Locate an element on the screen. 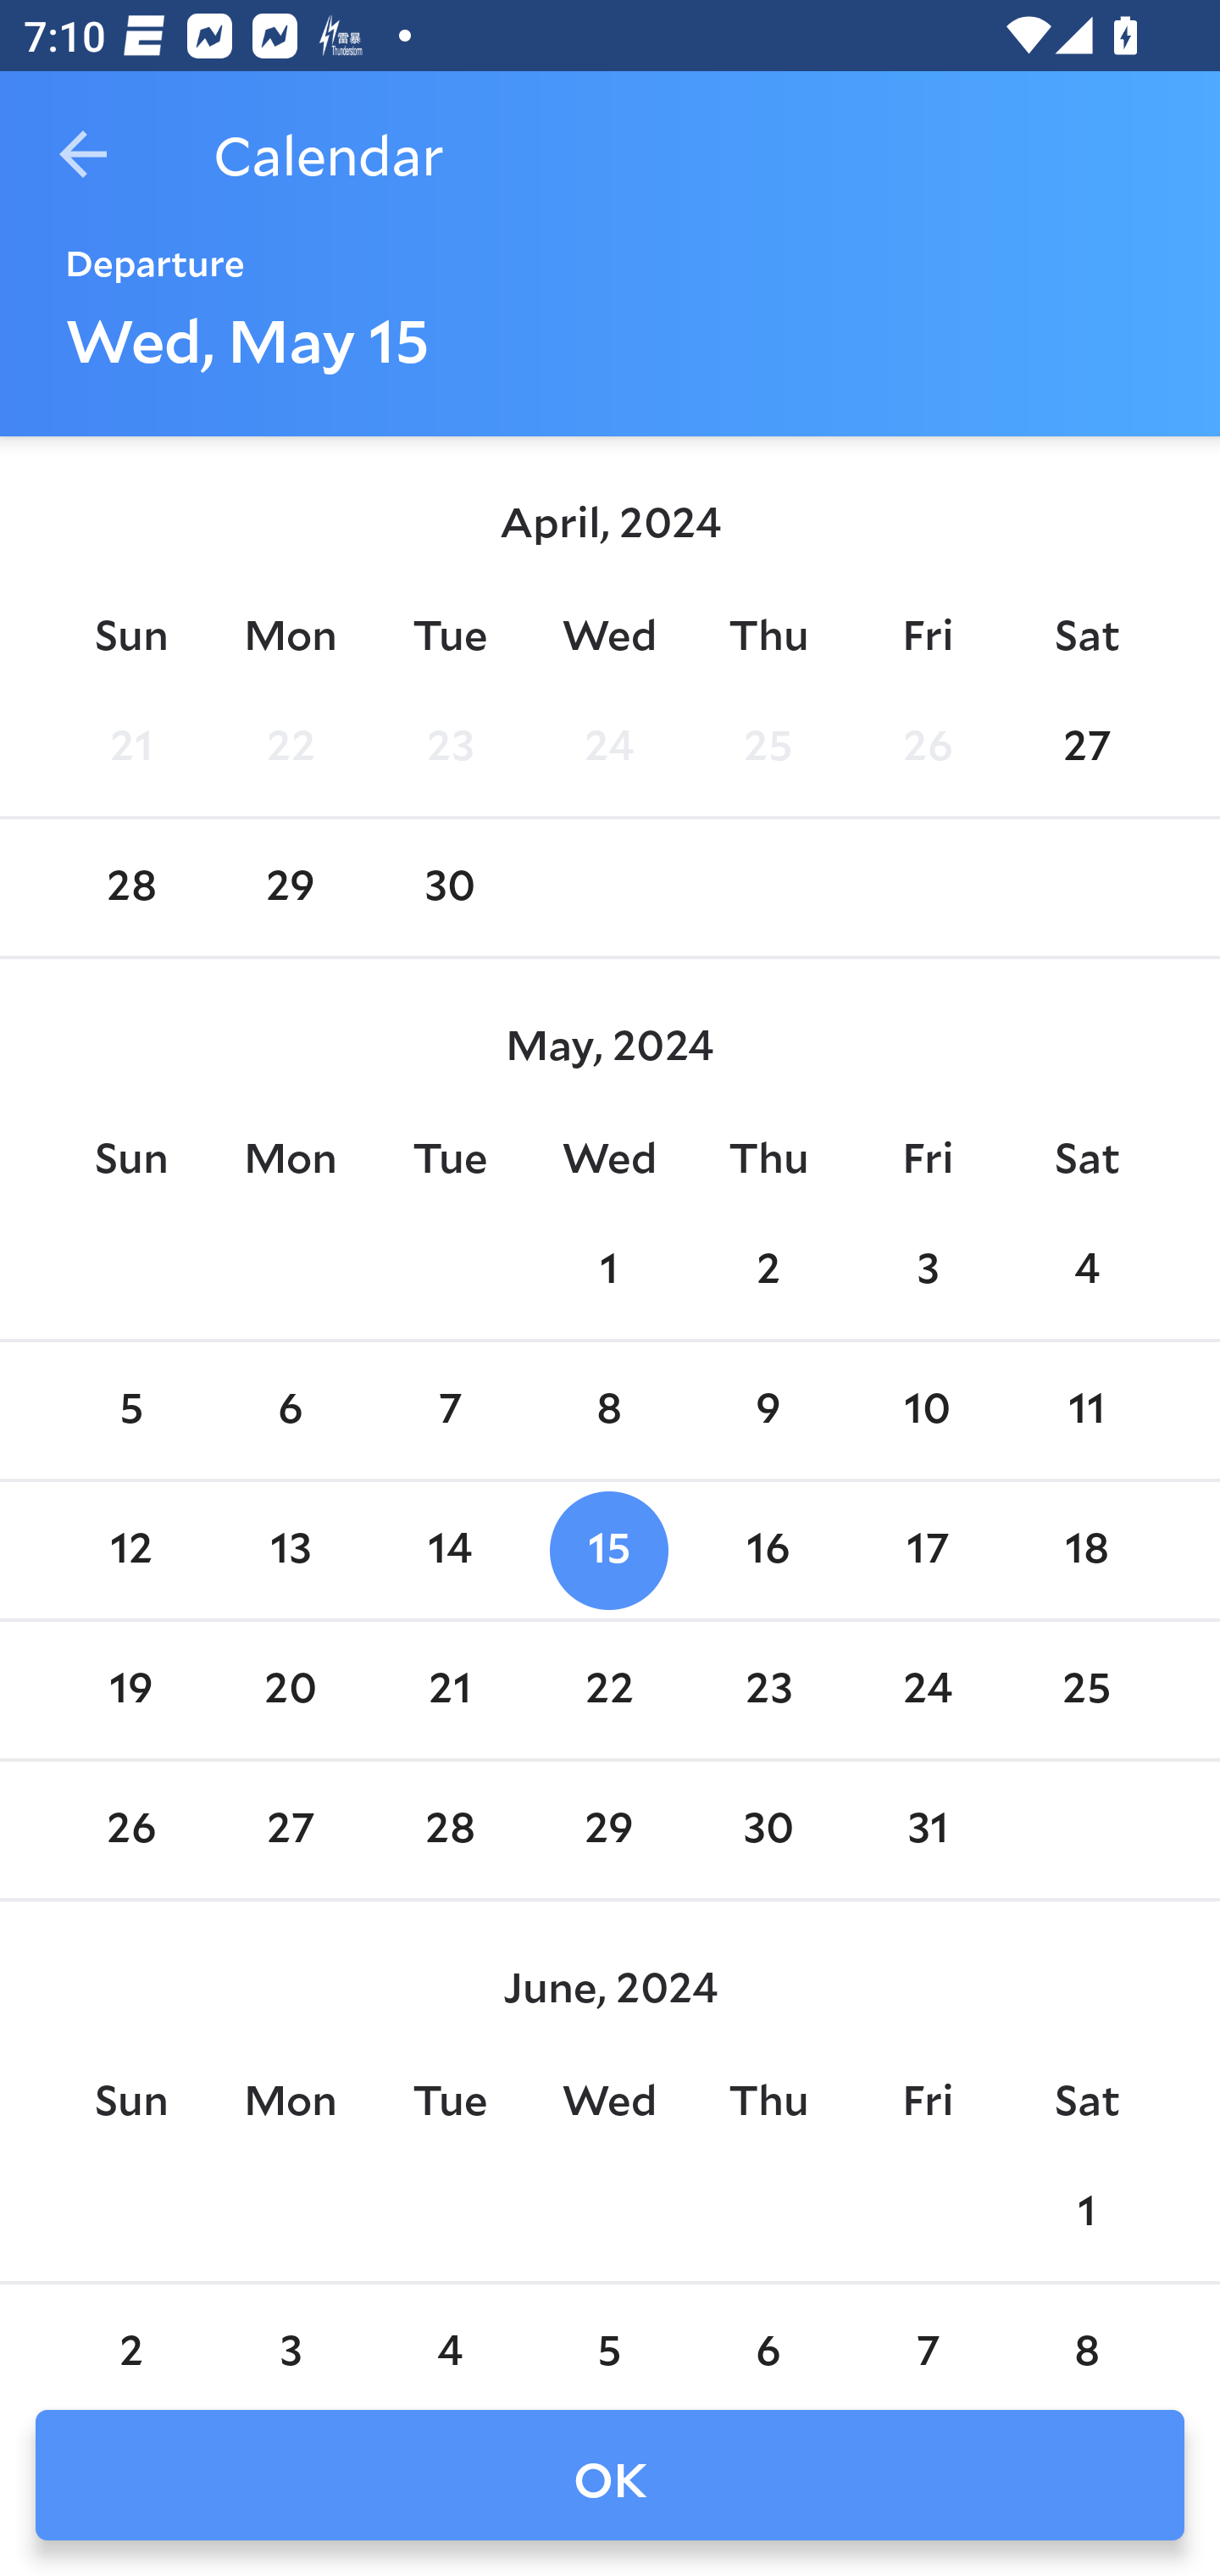 The width and height of the screenshot is (1220, 2576). 24 is located at coordinates (927, 1690).